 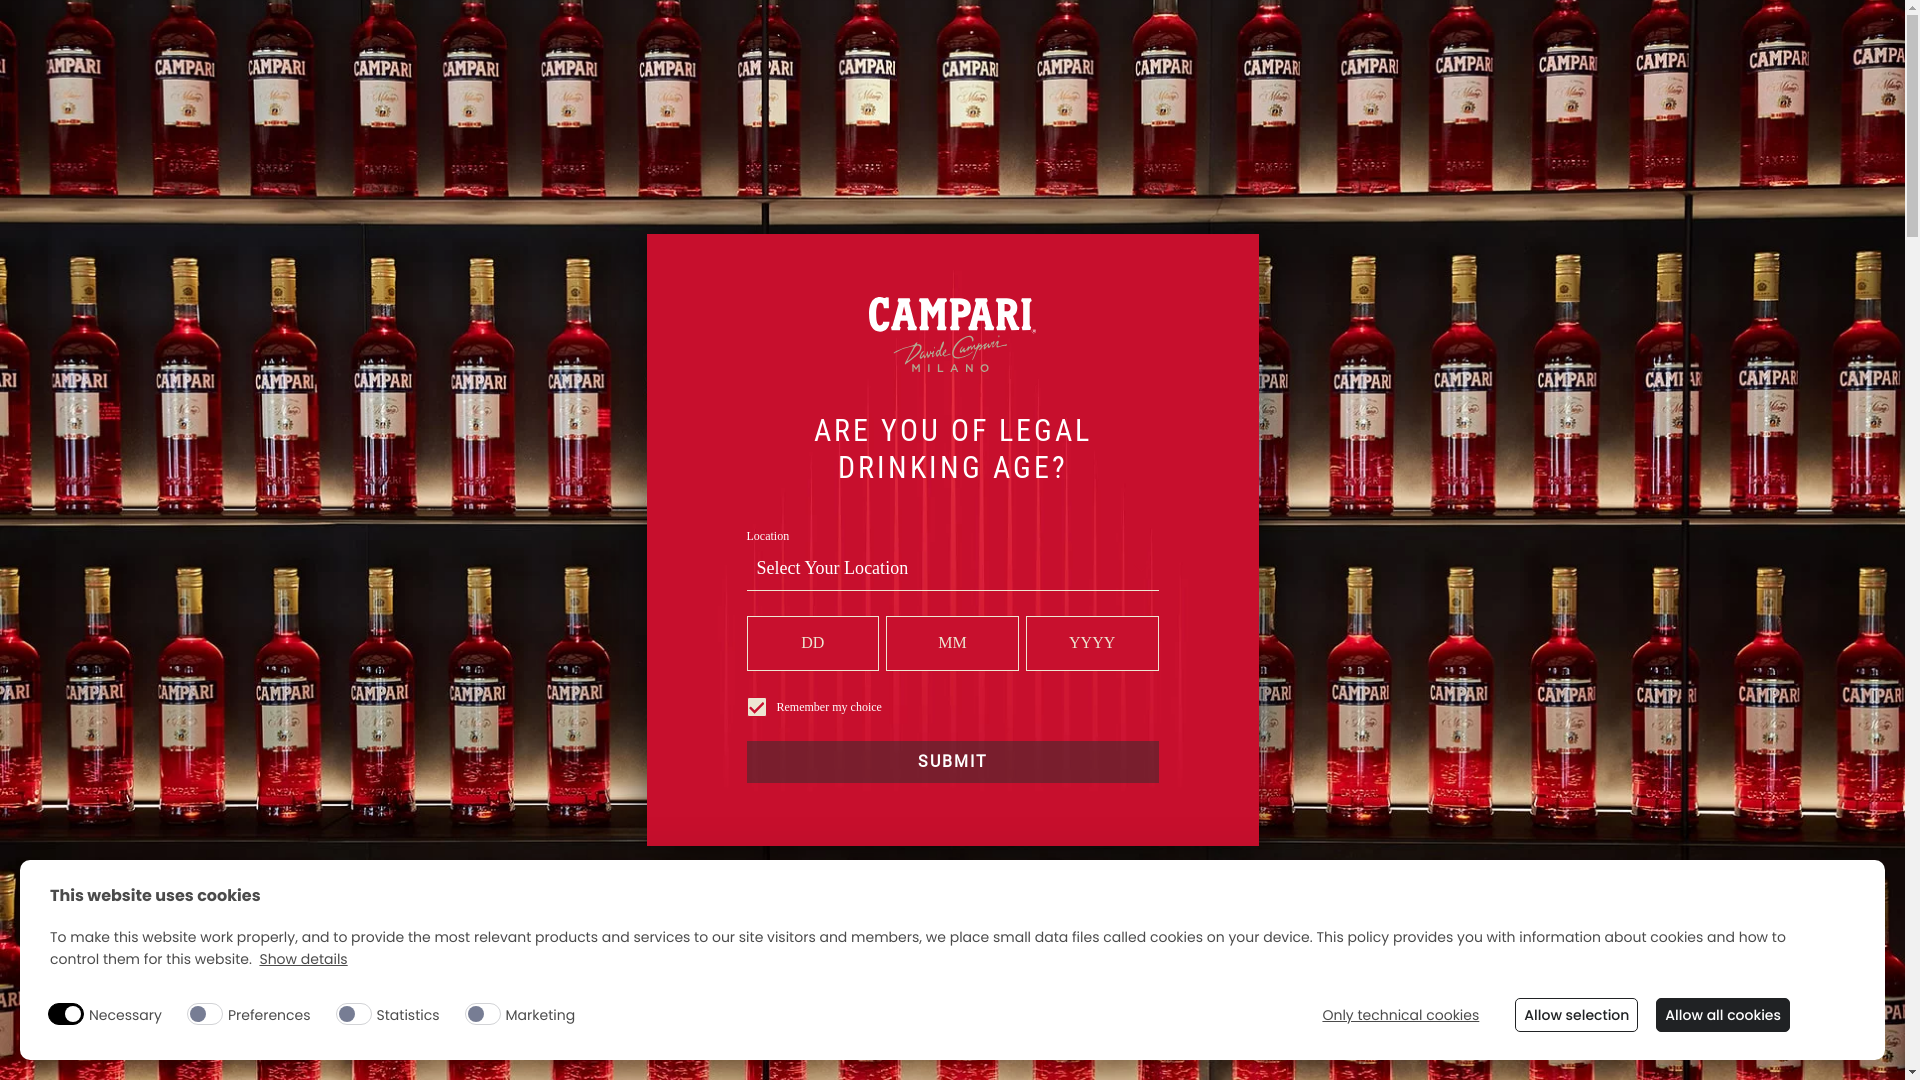 What do you see at coordinates (1187, 70) in the screenshot?
I see `DIE WELT VON CAMPARI` at bounding box center [1187, 70].